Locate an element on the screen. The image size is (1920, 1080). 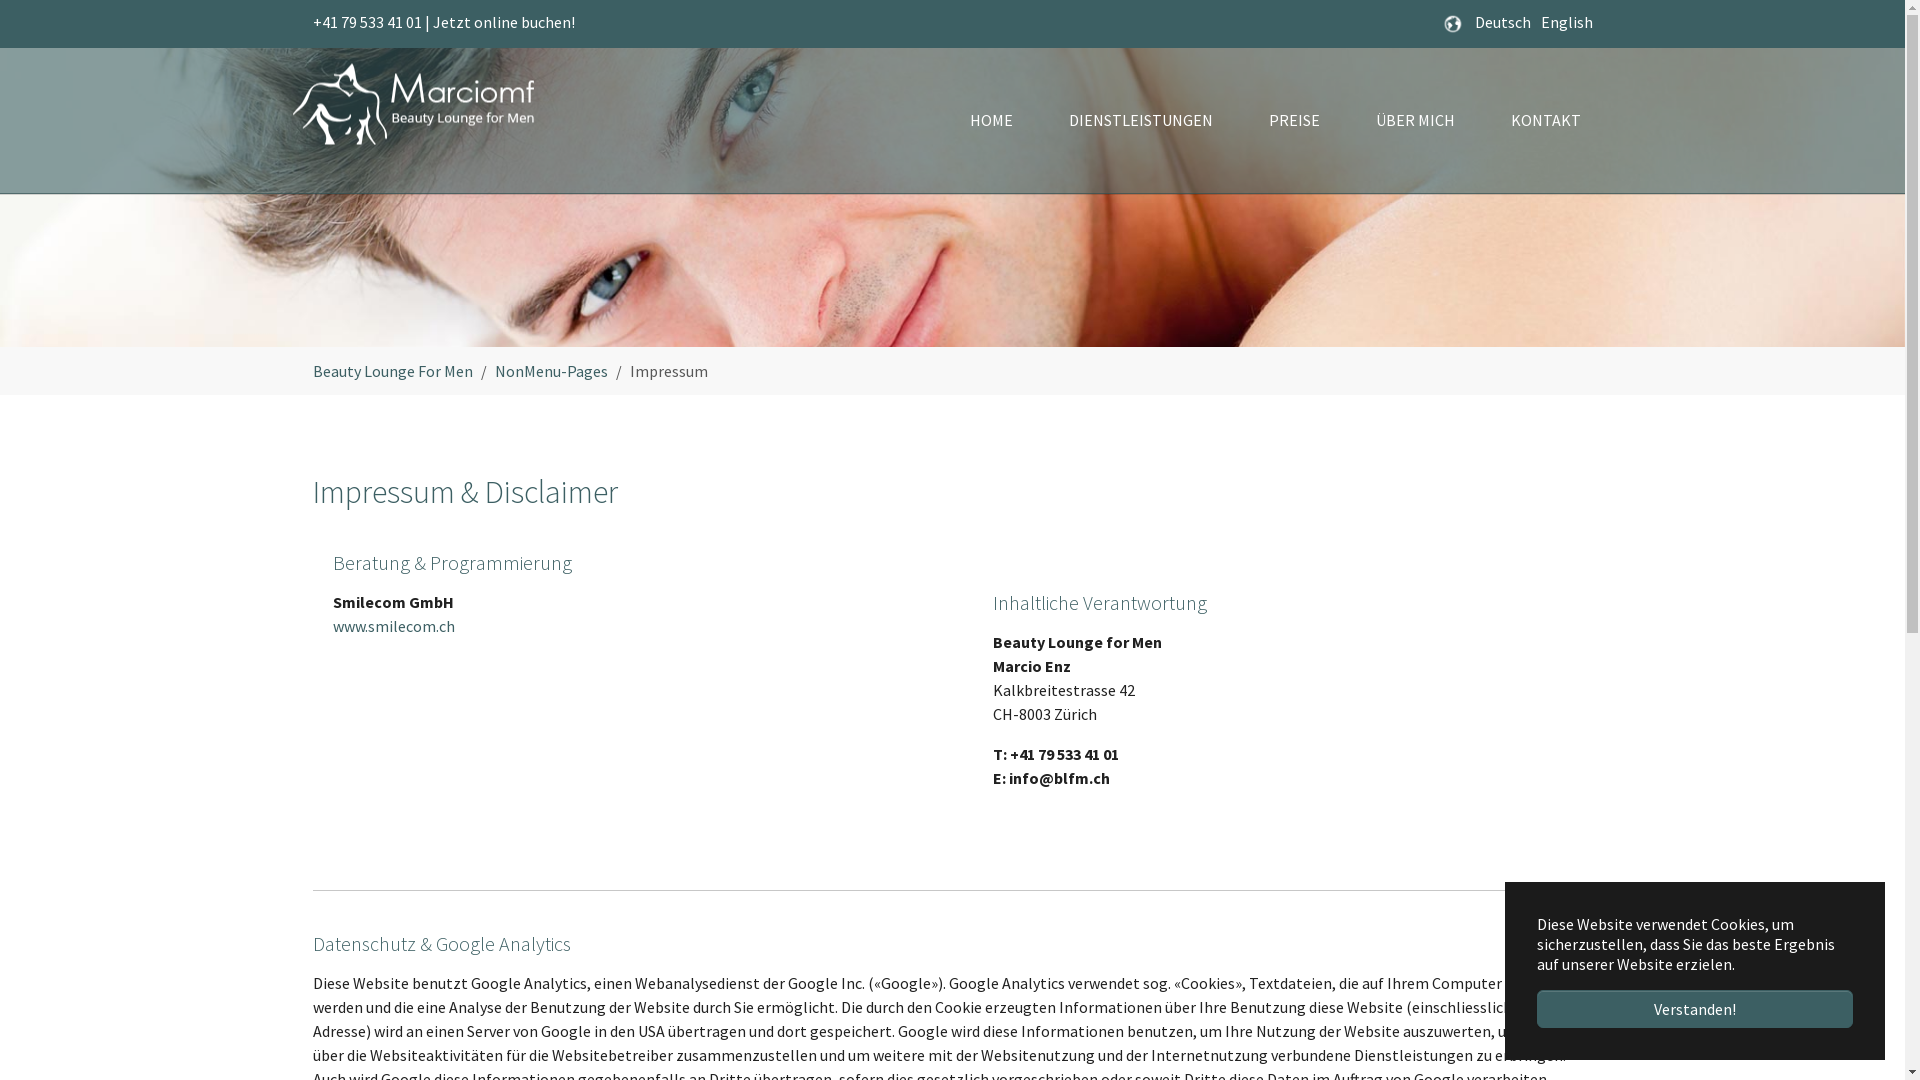
Jetzt online buchen! is located at coordinates (503, 22).